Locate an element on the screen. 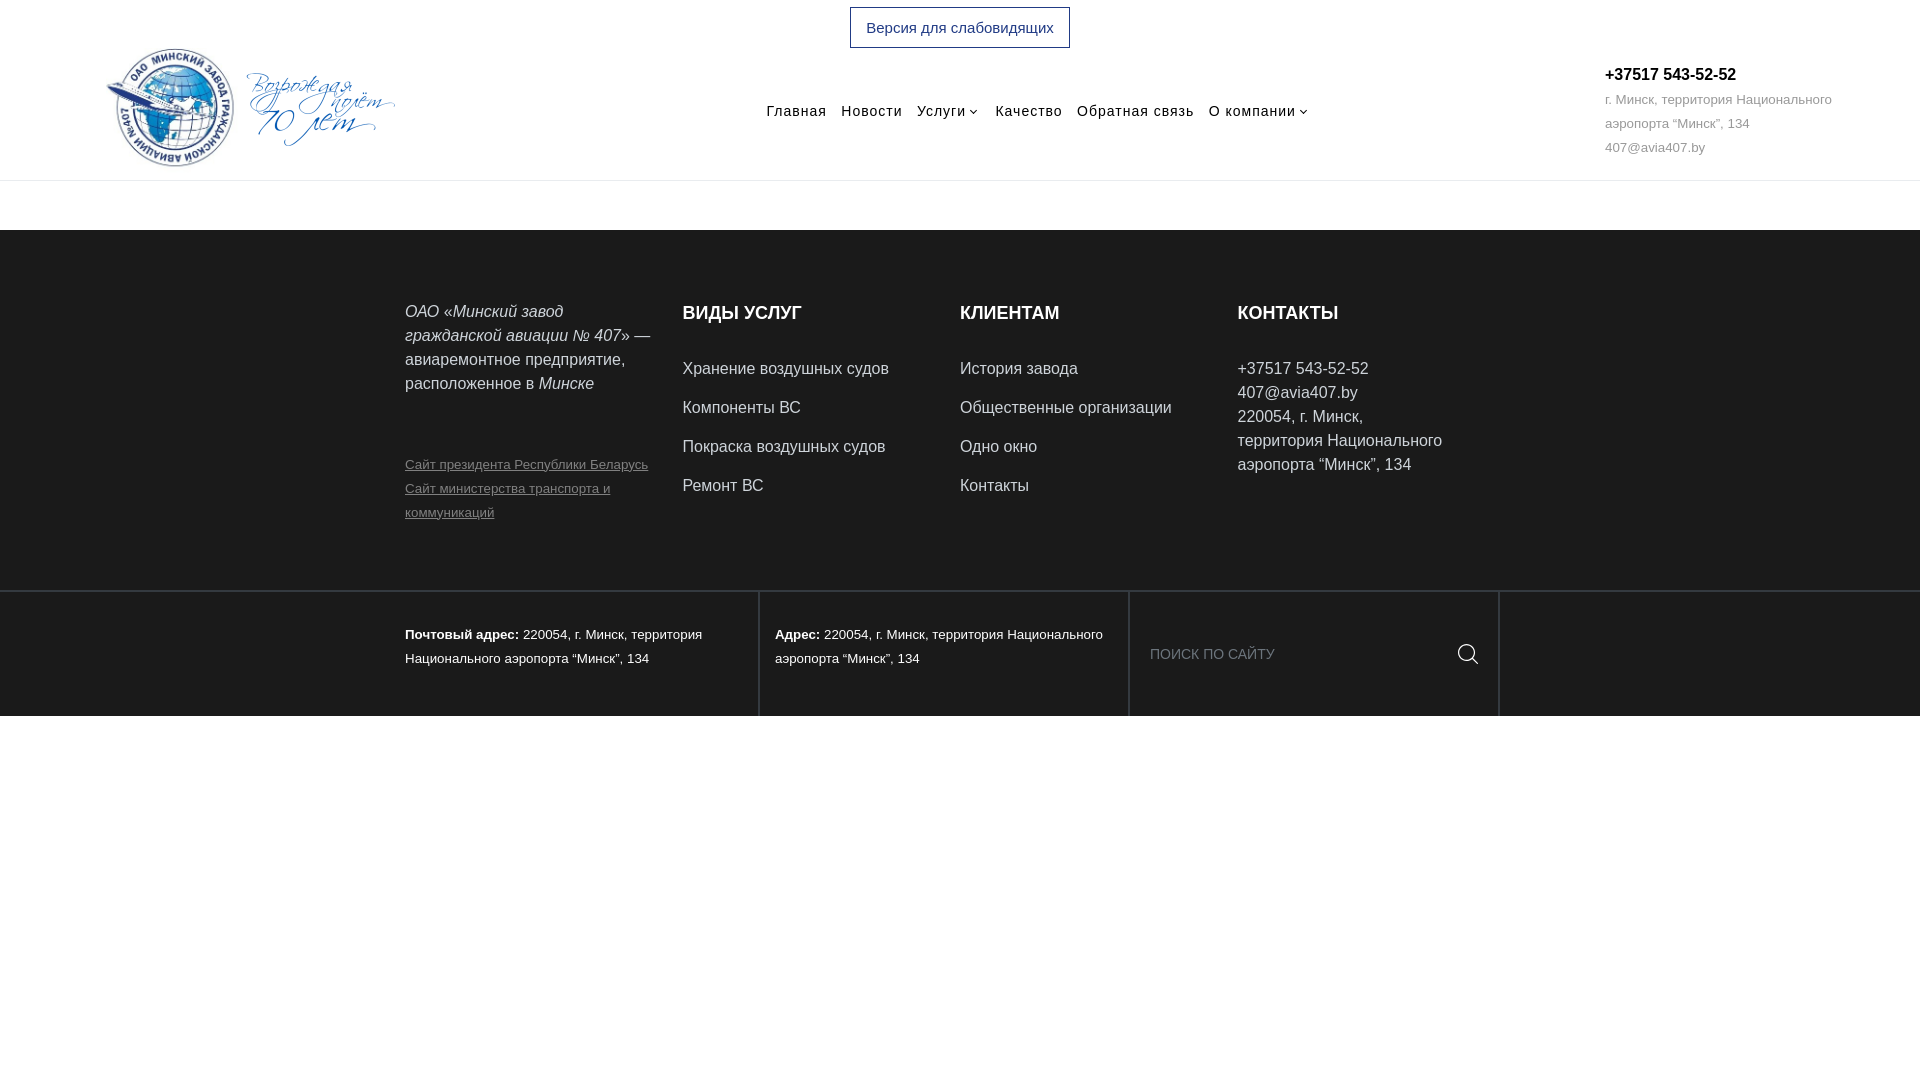 This screenshot has width=1920, height=1080. 407@avia407.by is located at coordinates (1655, 146).